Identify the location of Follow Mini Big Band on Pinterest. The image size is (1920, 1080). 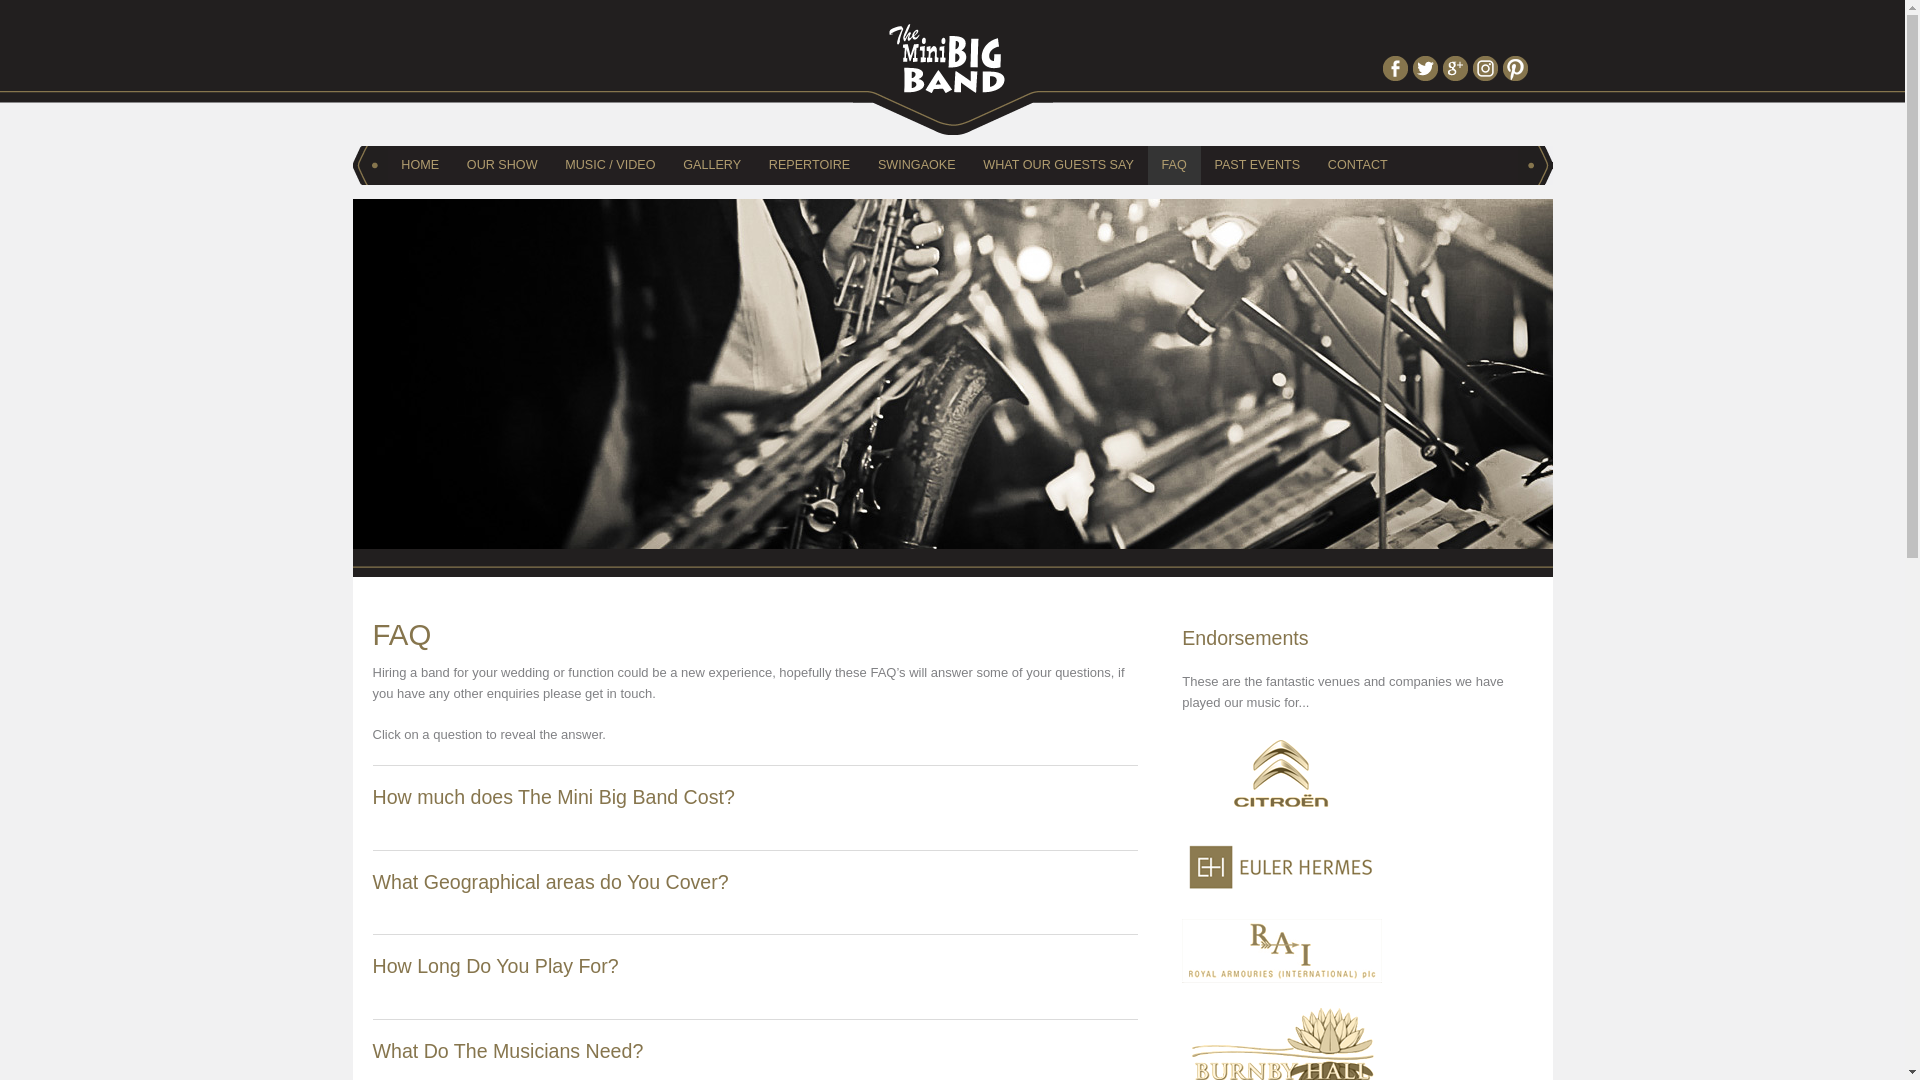
(1516, 68).